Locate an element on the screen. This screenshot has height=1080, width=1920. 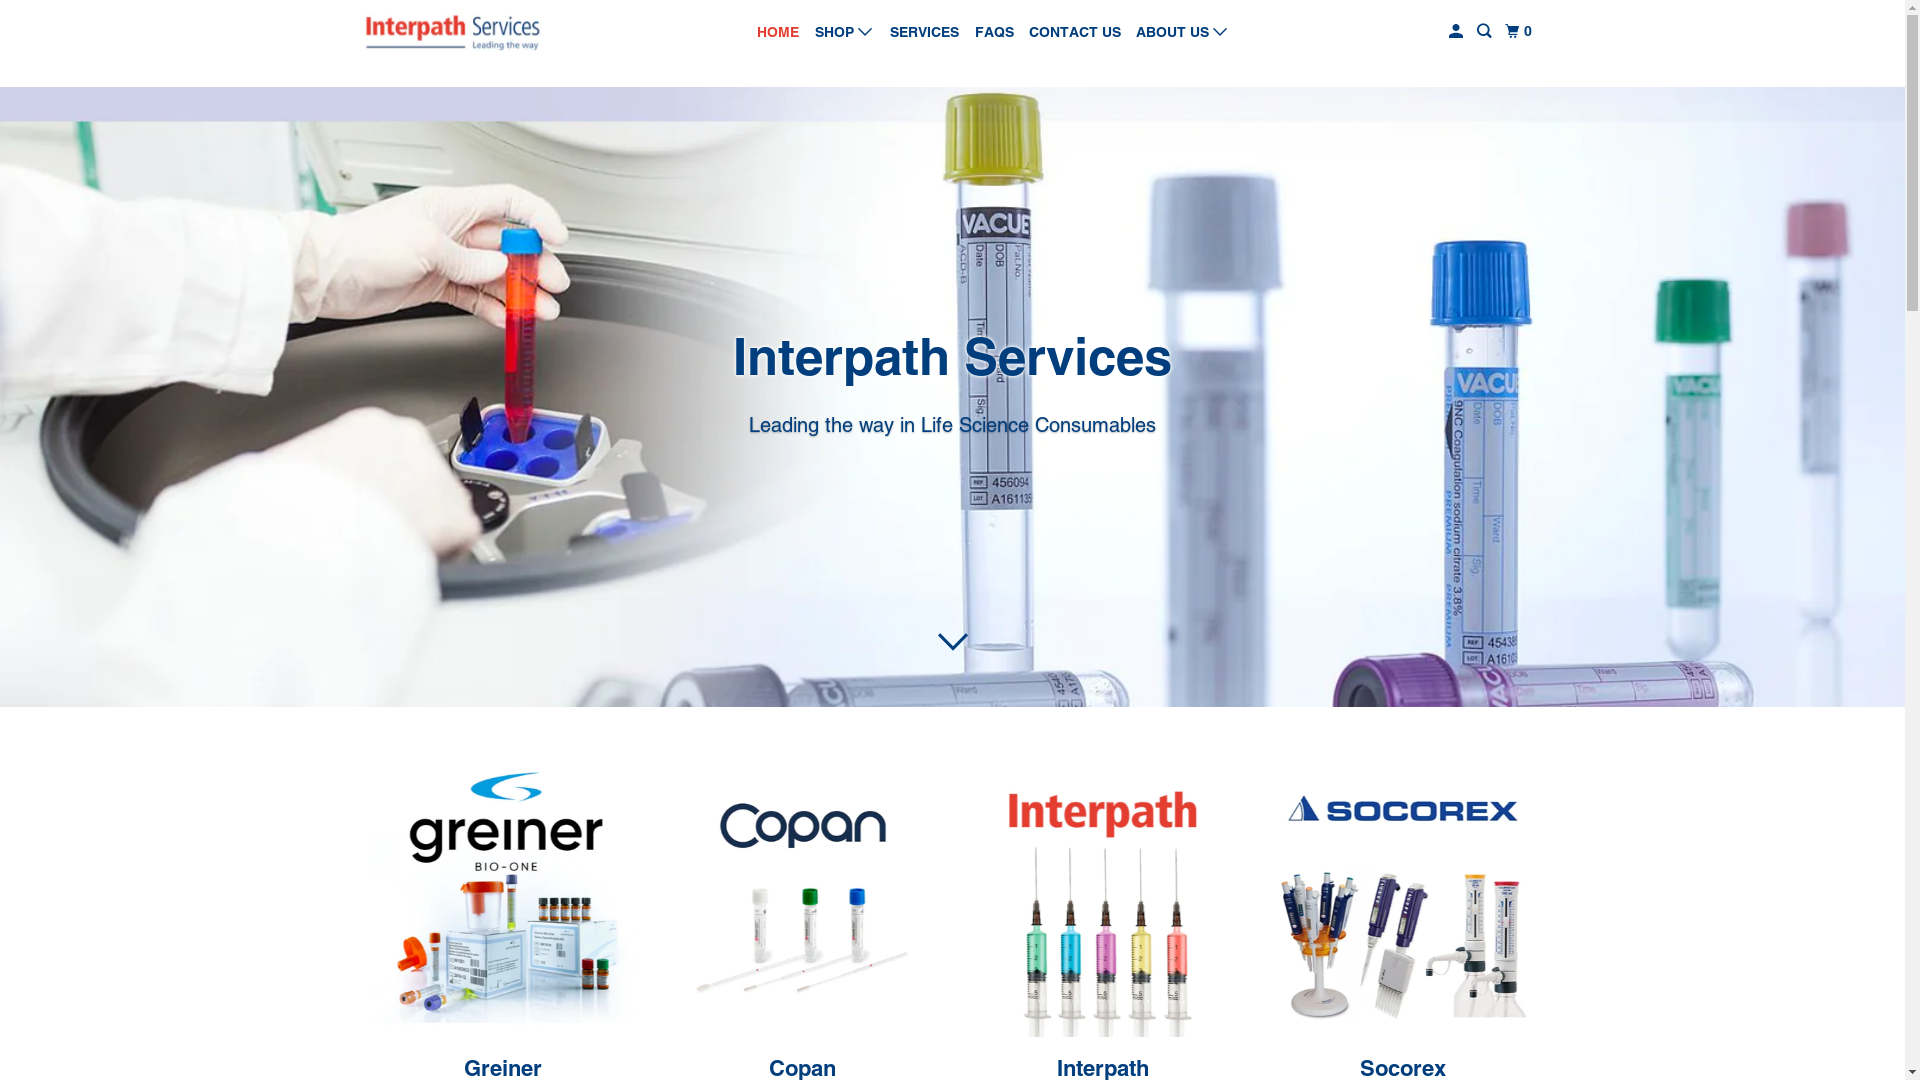
CONTACT US is located at coordinates (1075, 32).